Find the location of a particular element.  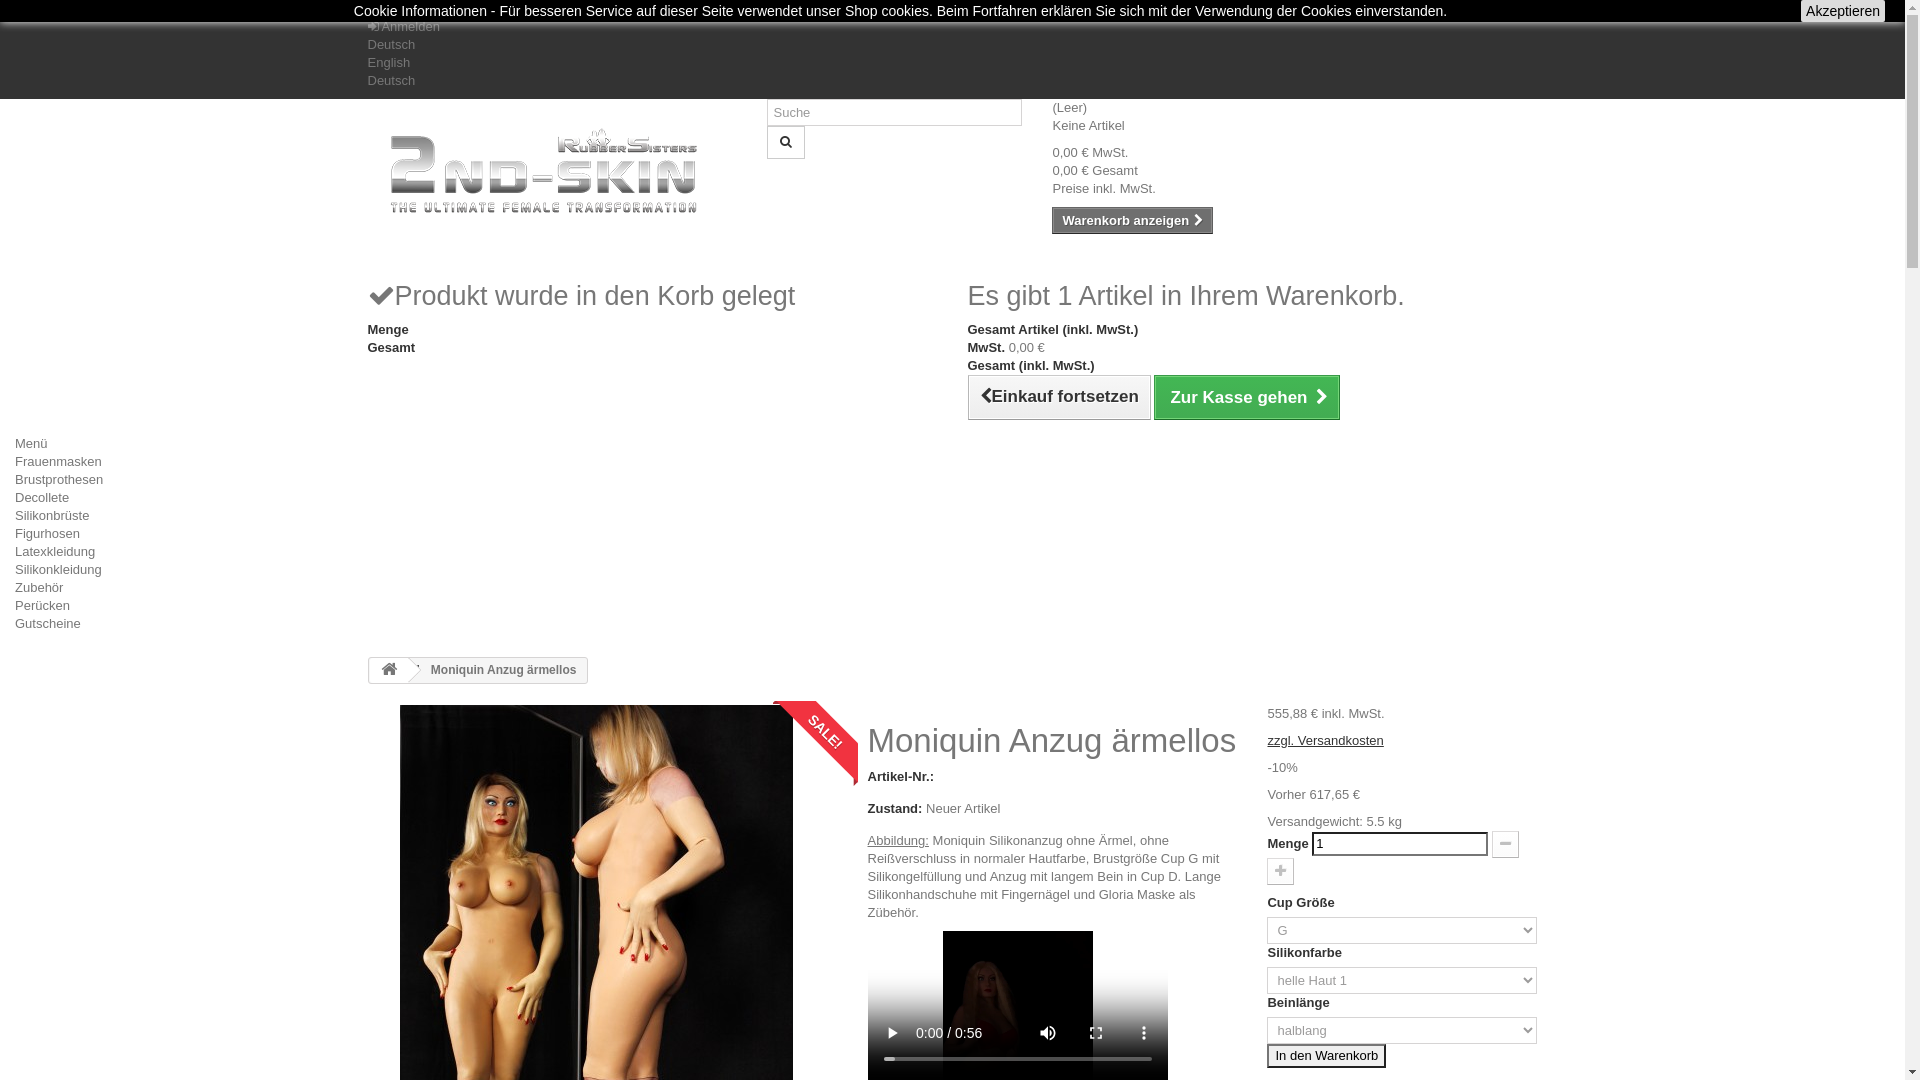

2nd-skin Shop is located at coordinates (553, 170).